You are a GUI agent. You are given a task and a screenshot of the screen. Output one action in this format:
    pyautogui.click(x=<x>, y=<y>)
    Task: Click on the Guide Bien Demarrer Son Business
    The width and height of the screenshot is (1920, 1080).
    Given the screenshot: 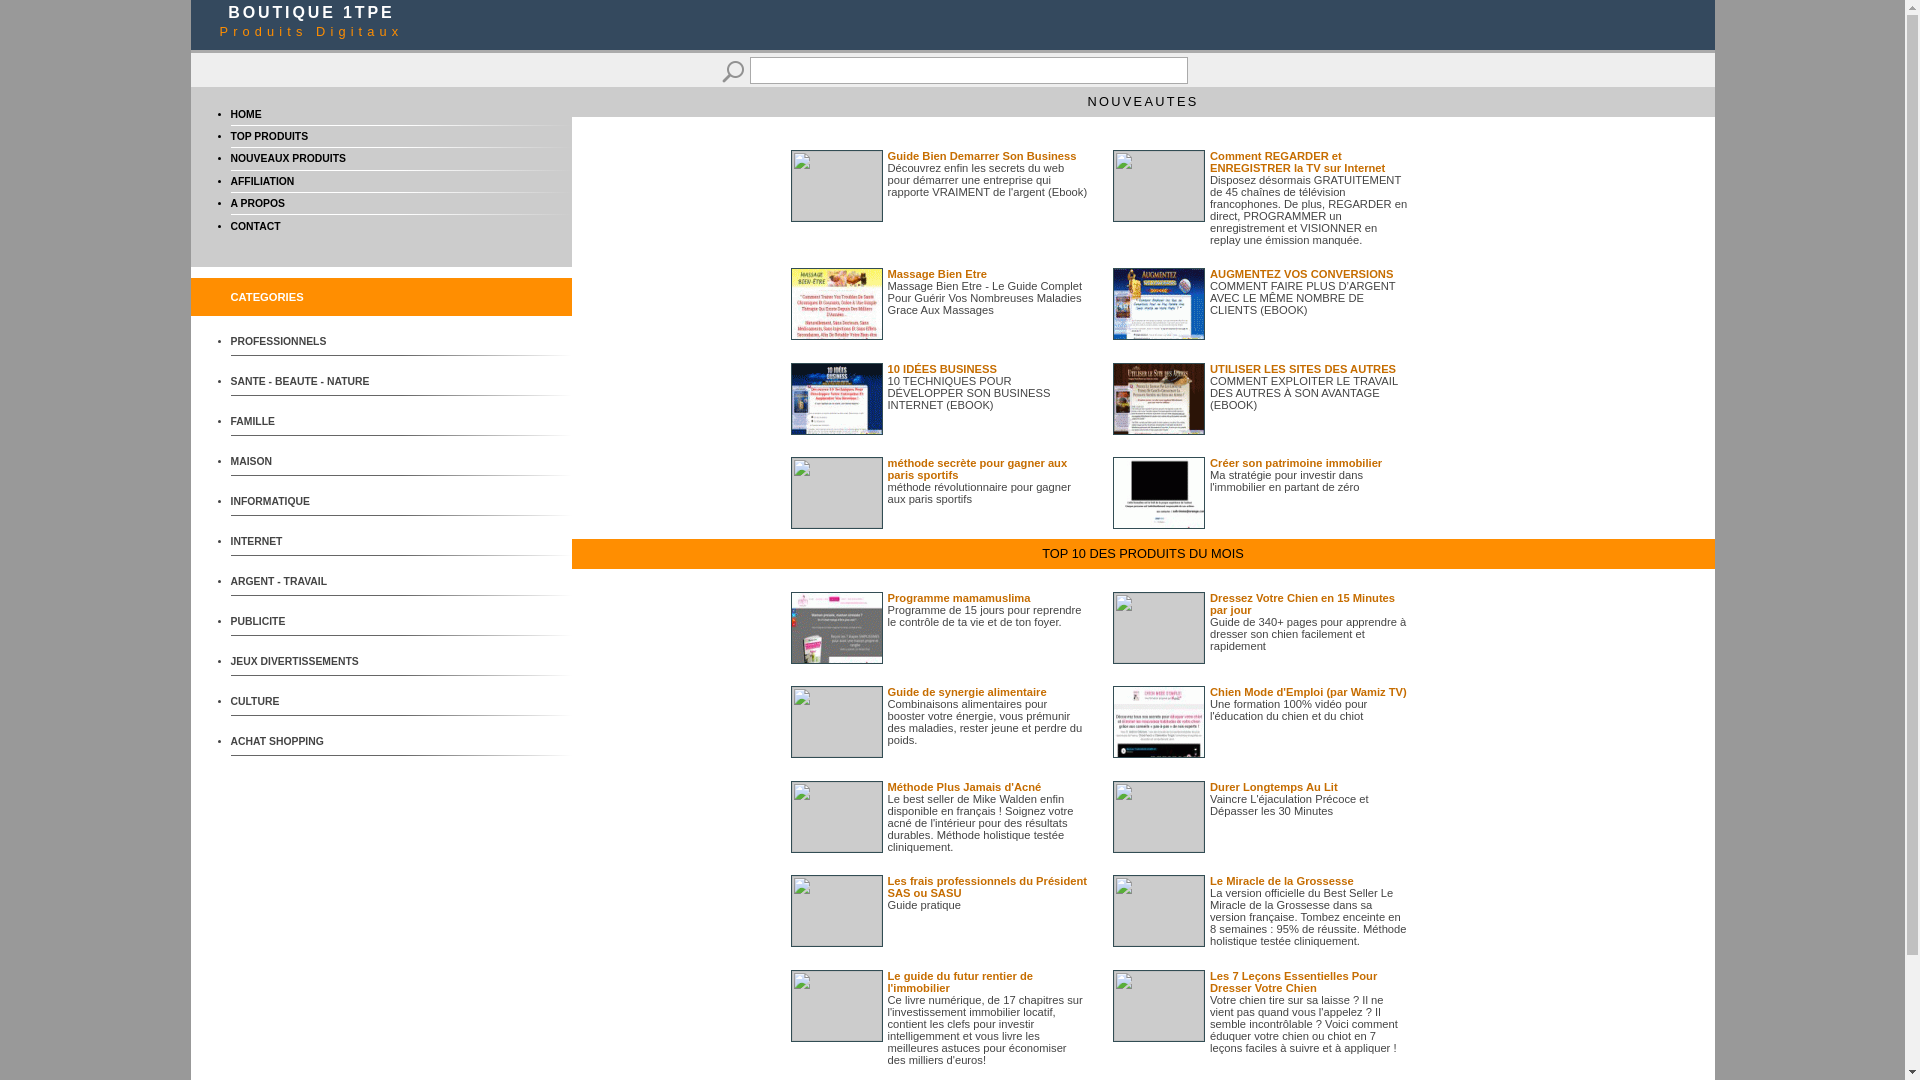 What is the action you would take?
    pyautogui.click(x=982, y=156)
    